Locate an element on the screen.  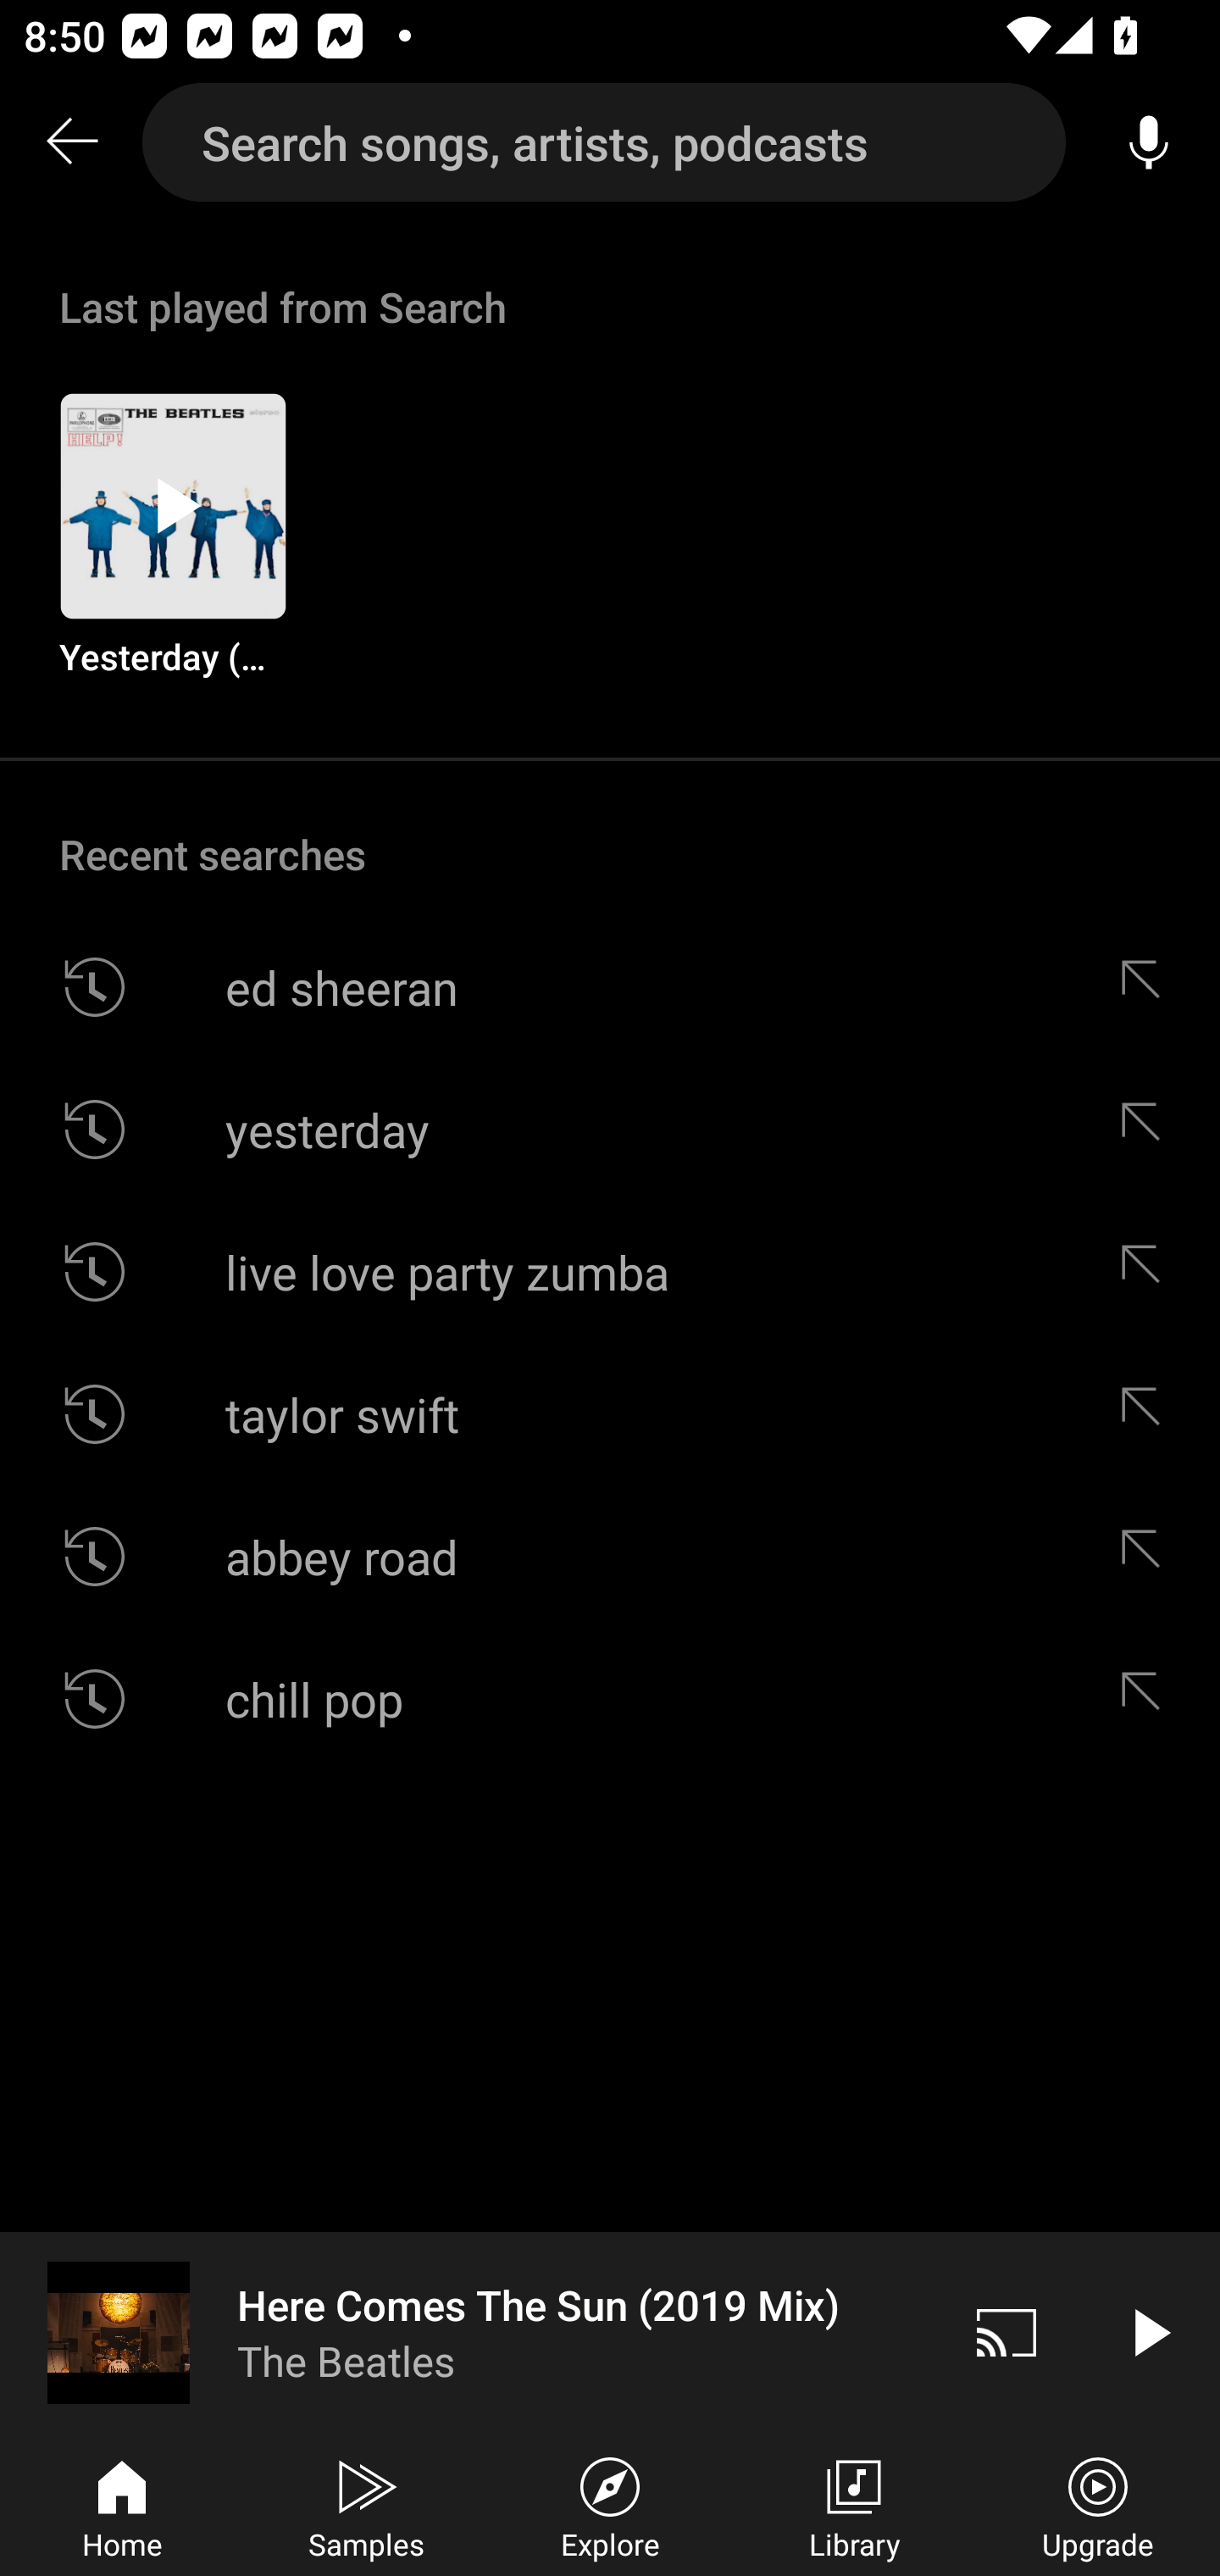
Edit suggestion abbey road is located at coordinates (1148, 1557).